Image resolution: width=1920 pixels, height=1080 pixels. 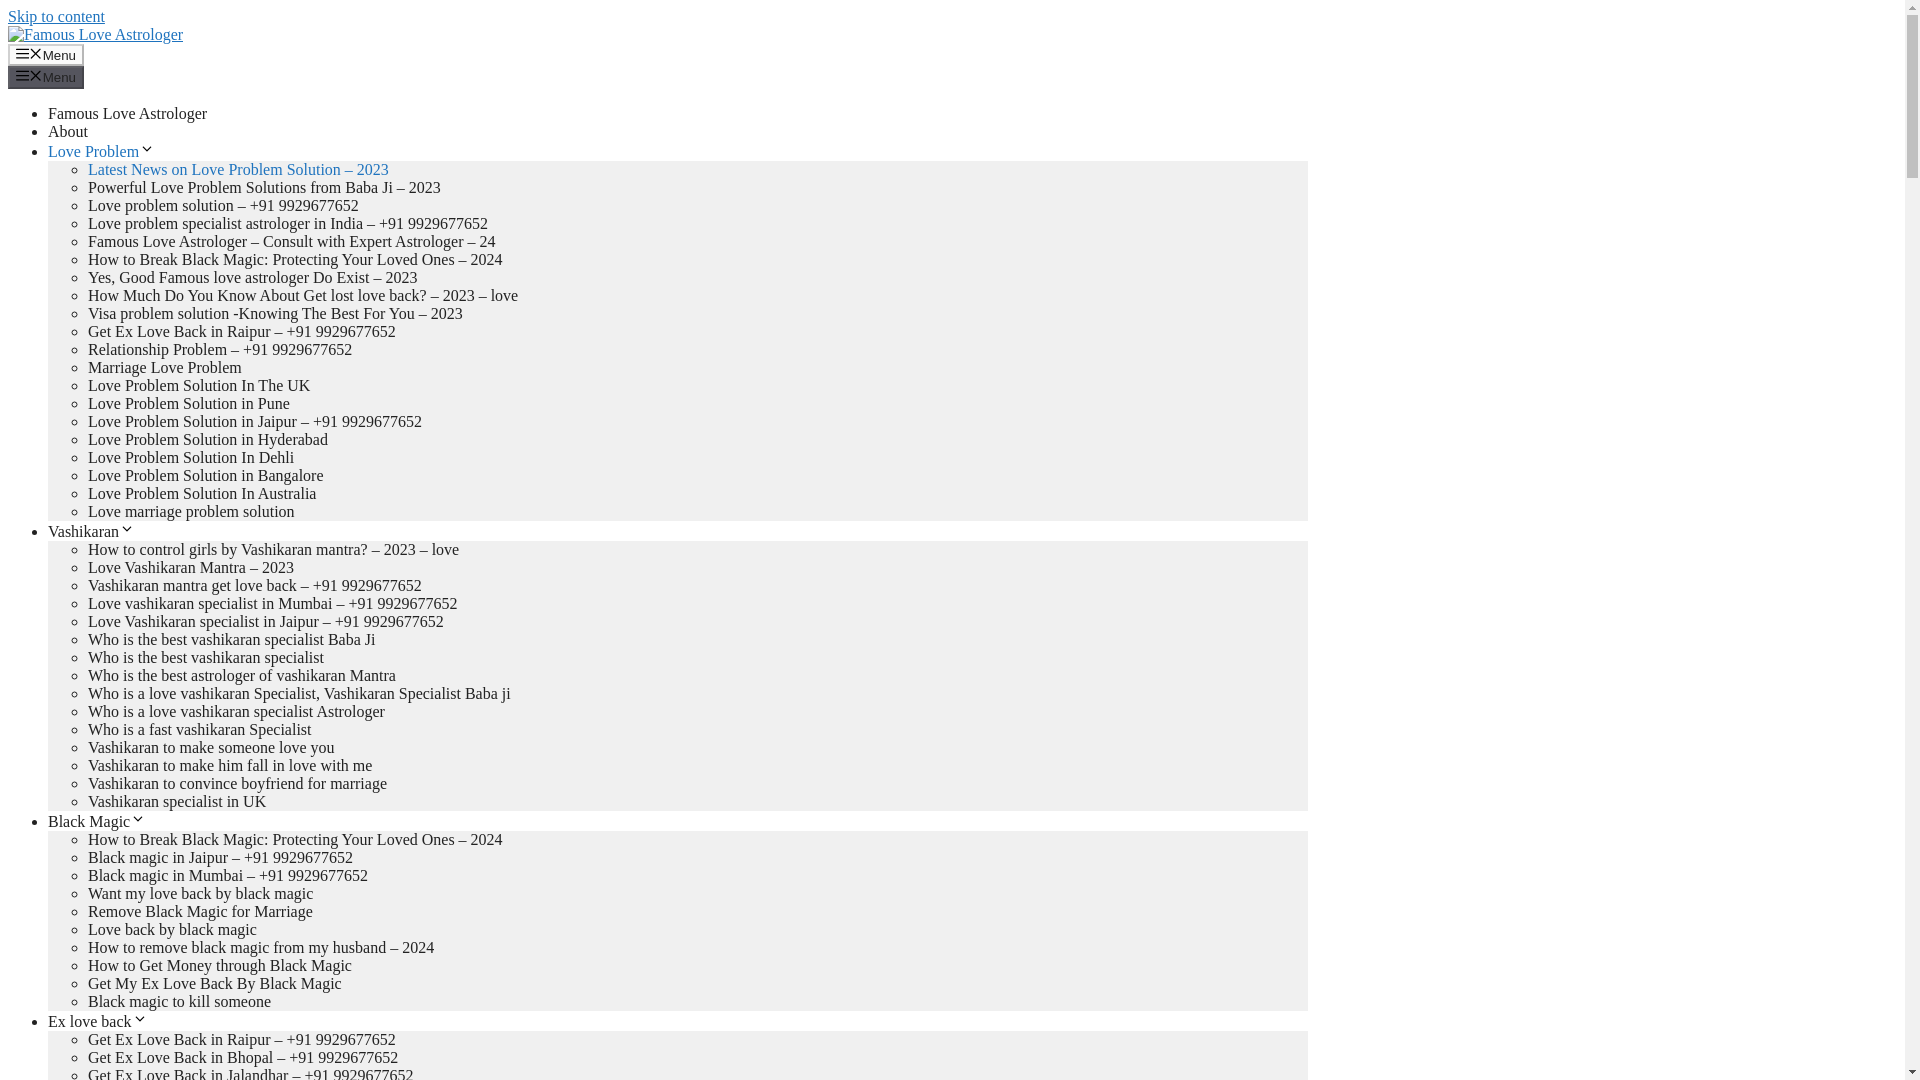 What do you see at coordinates (231, 639) in the screenshot?
I see `Who is the best vashikaran specialist Baba Ji` at bounding box center [231, 639].